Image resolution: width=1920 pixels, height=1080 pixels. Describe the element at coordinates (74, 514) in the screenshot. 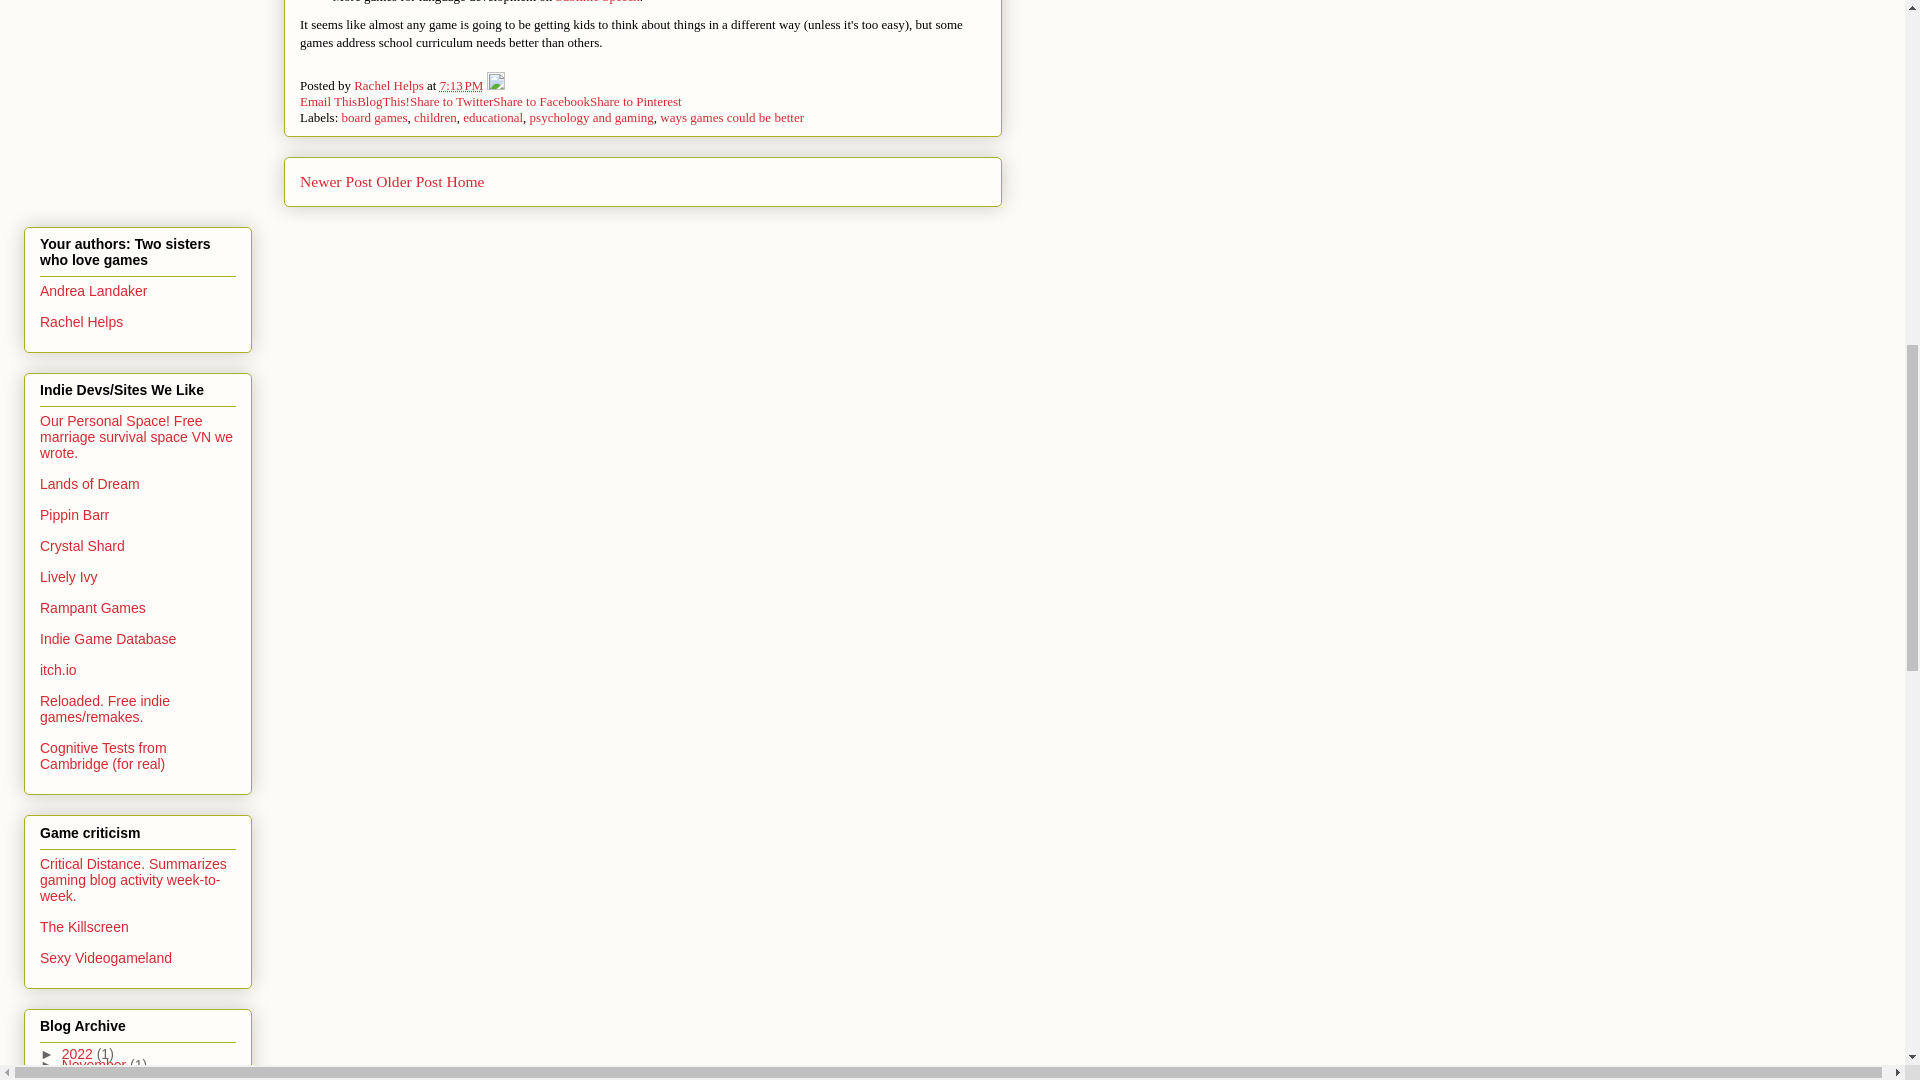

I see `Pippin Barr` at that location.